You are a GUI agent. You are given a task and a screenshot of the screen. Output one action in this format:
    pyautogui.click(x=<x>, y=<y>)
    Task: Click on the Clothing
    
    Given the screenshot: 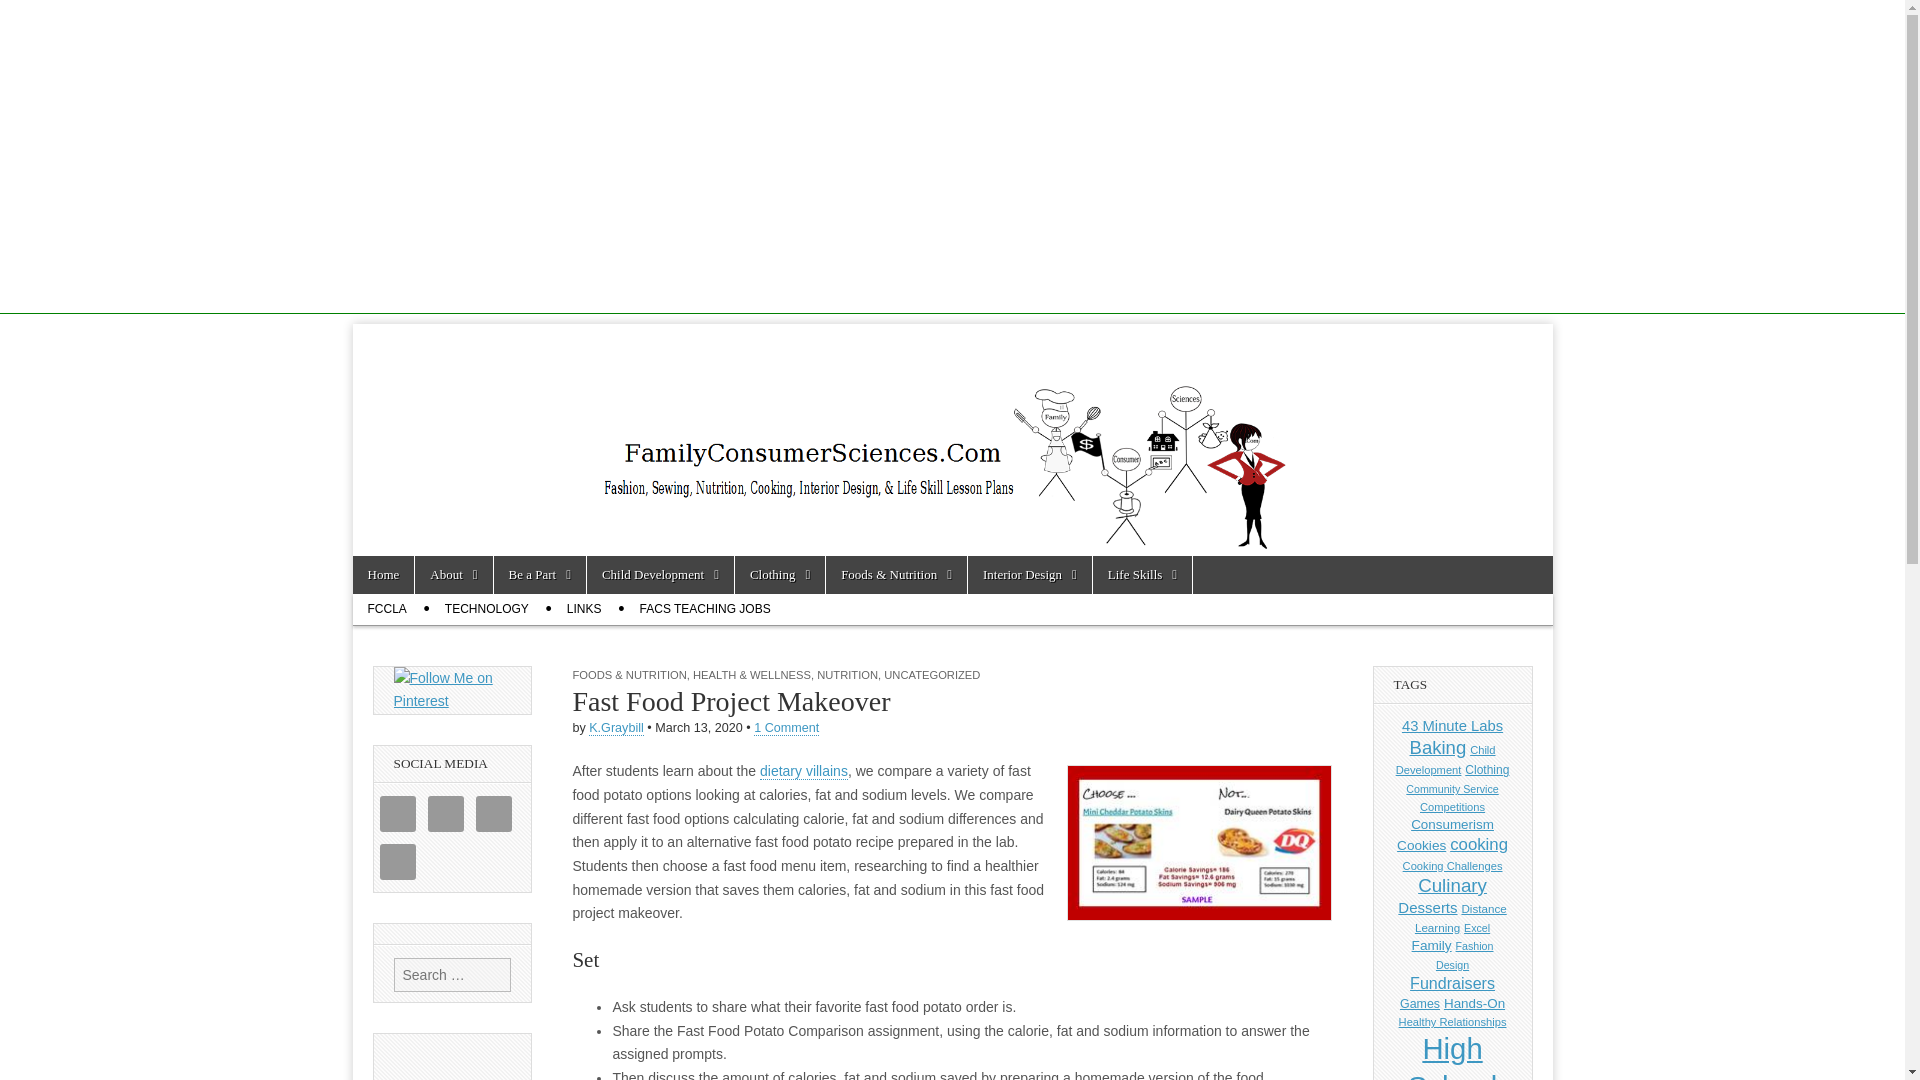 What is the action you would take?
    pyautogui.click(x=780, y=575)
    